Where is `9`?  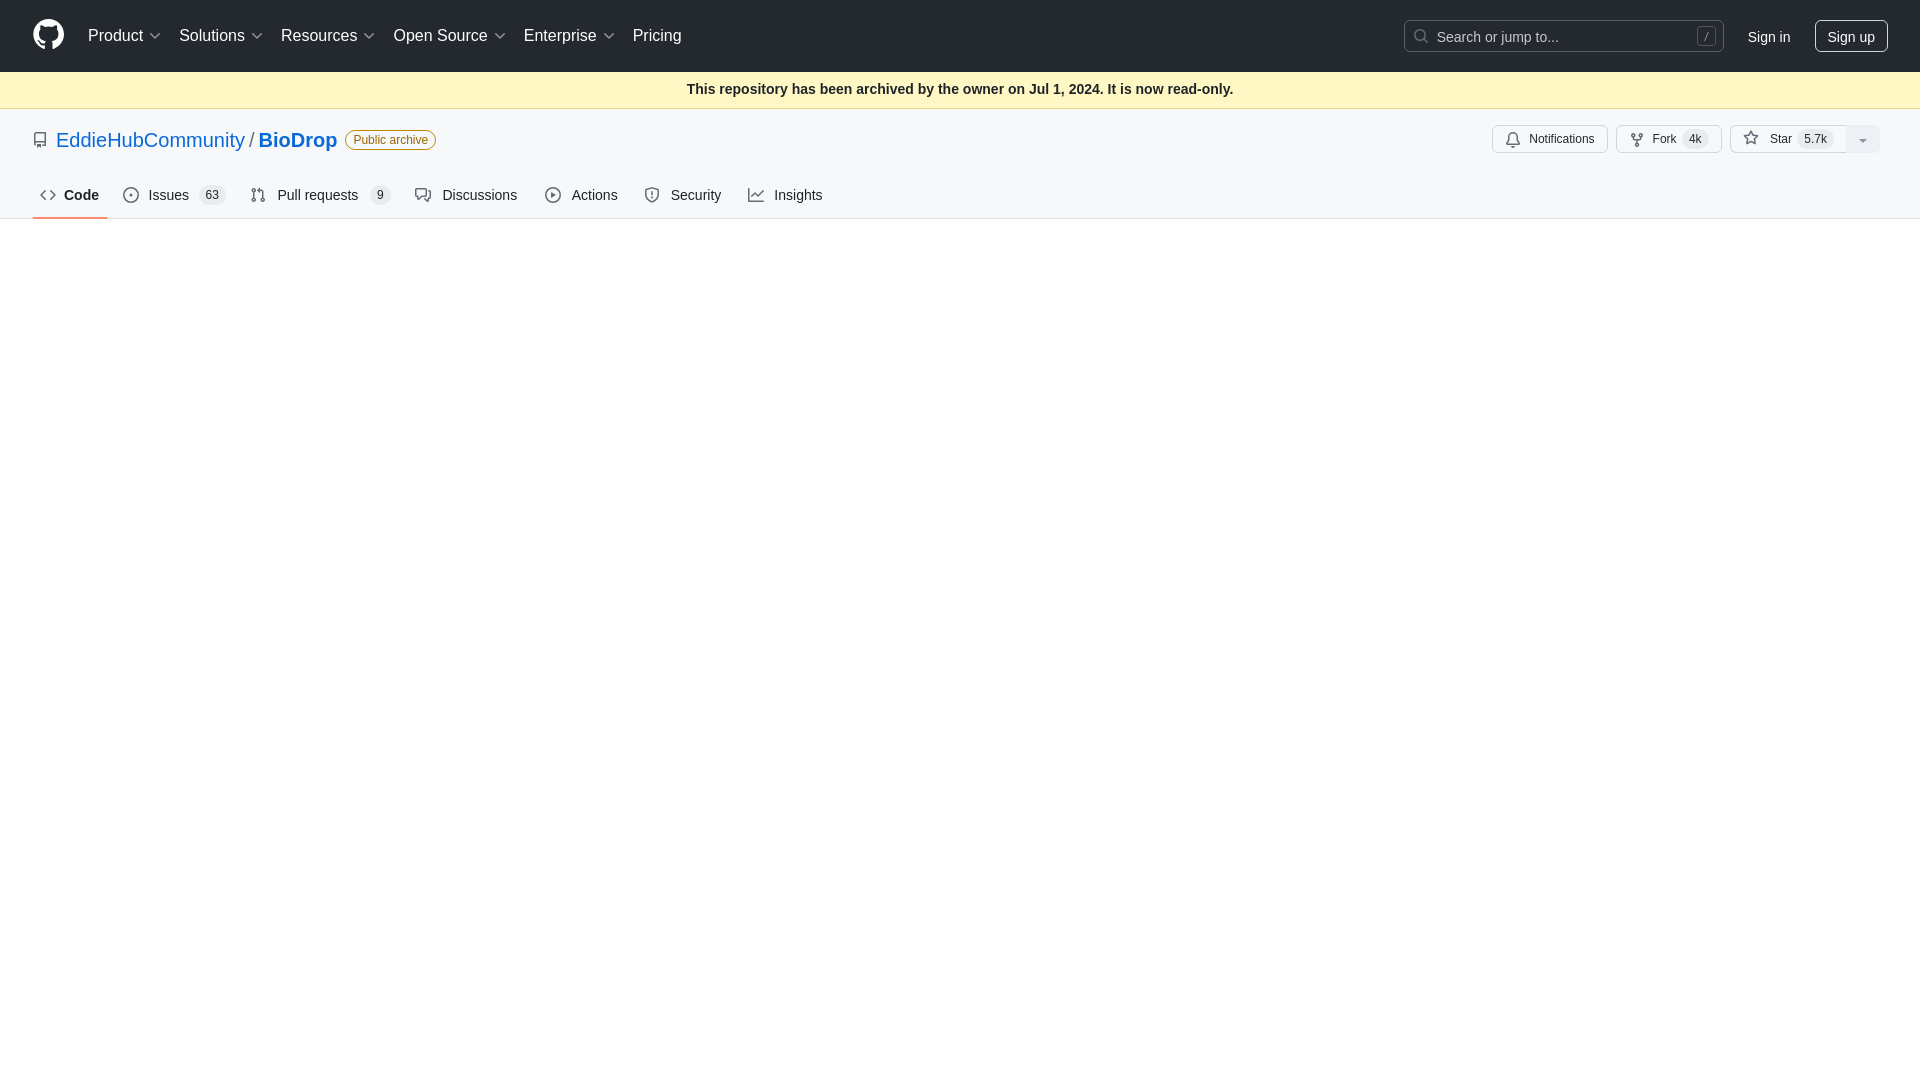
9 is located at coordinates (380, 194).